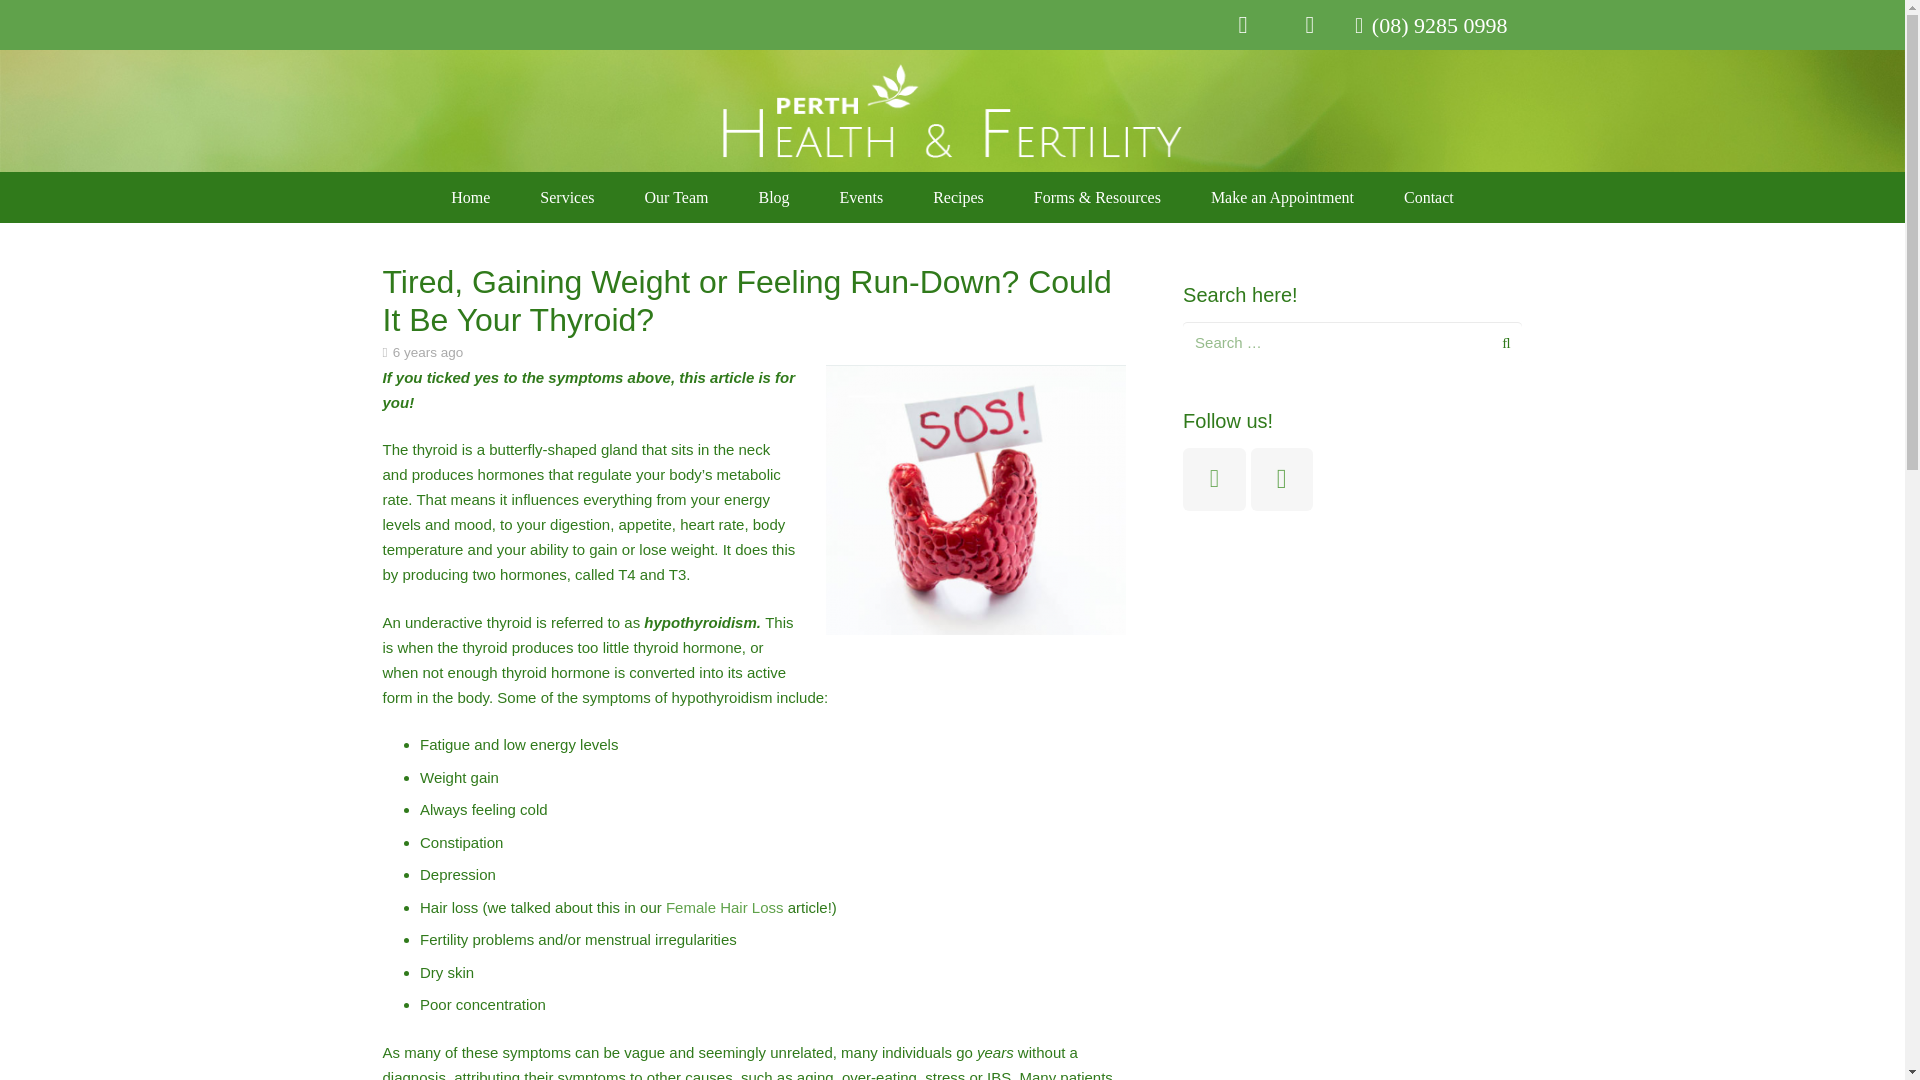 This screenshot has width=1920, height=1080. I want to click on Blog, so click(774, 196).